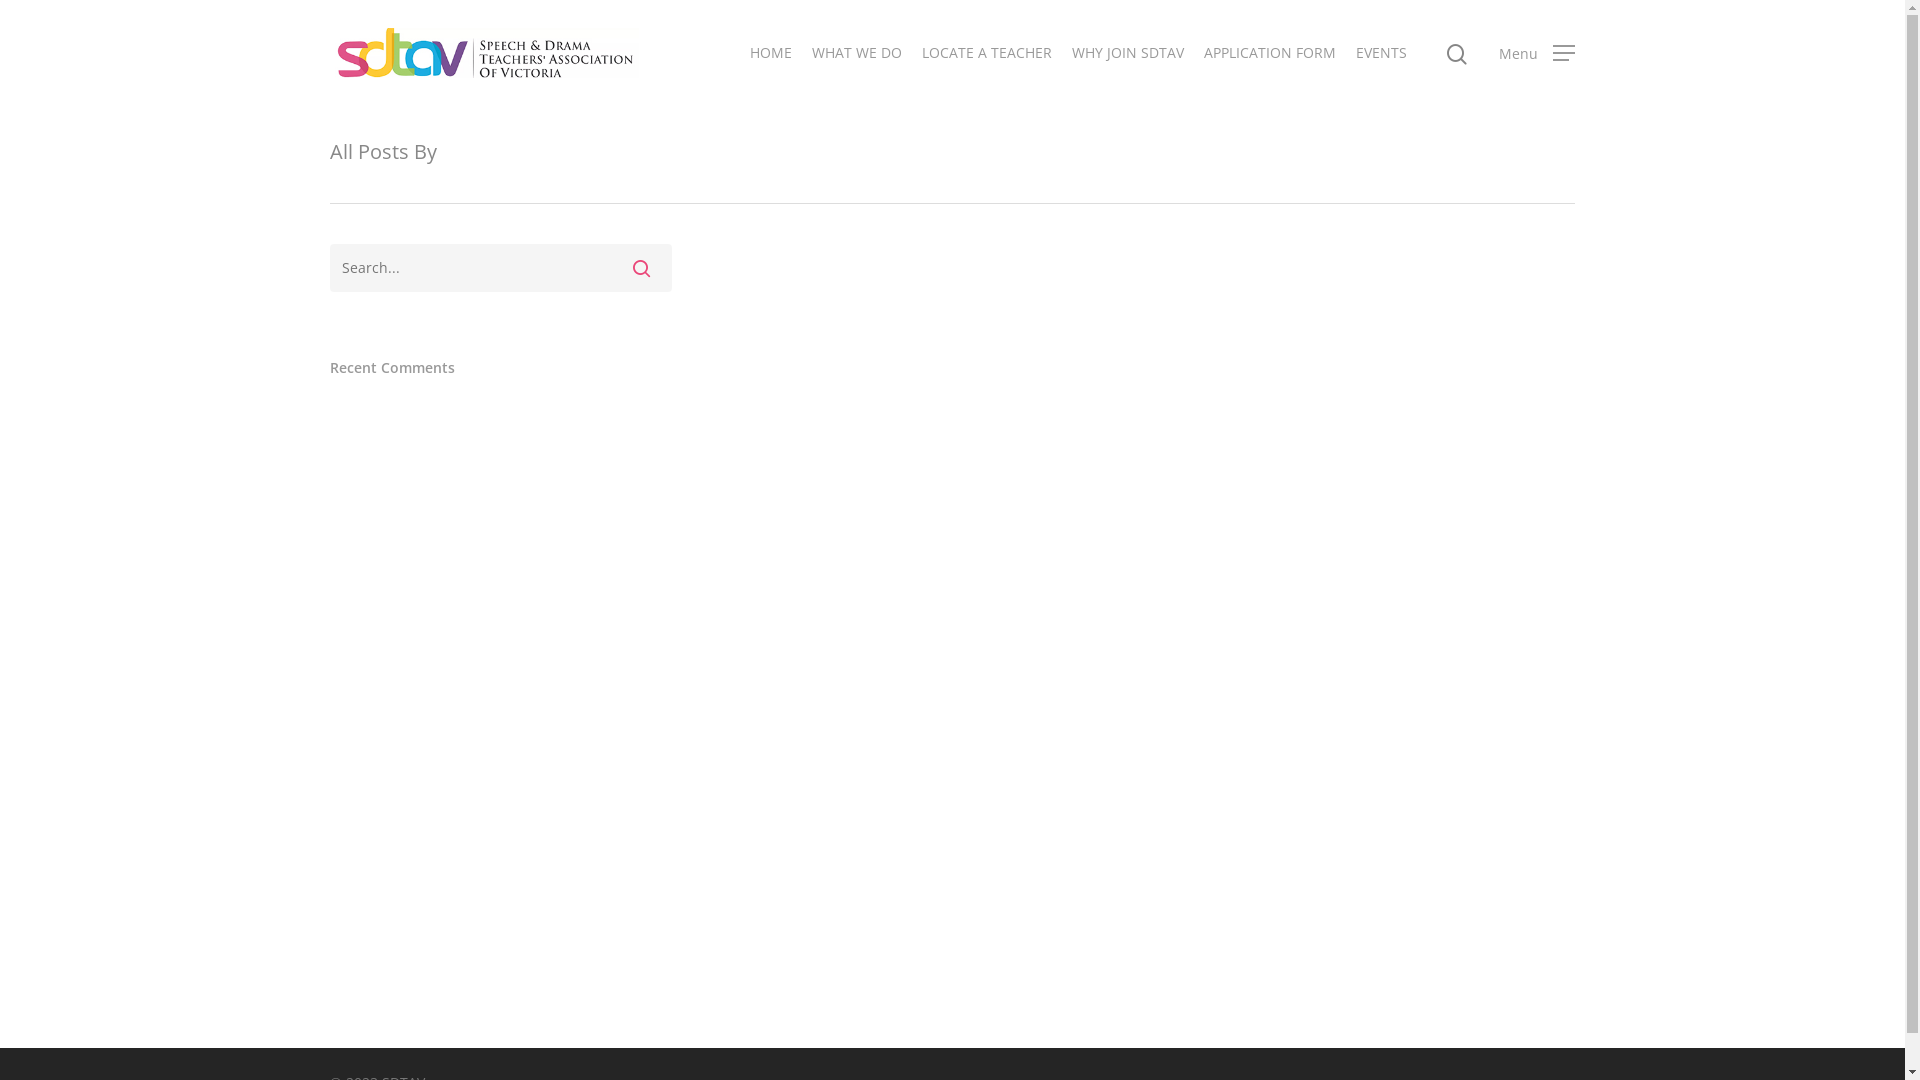 Image resolution: width=1920 pixels, height=1080 pixels. Describe the element at coordinates (1382, 53) in the screenshot. I see `EVENTS` at that location.